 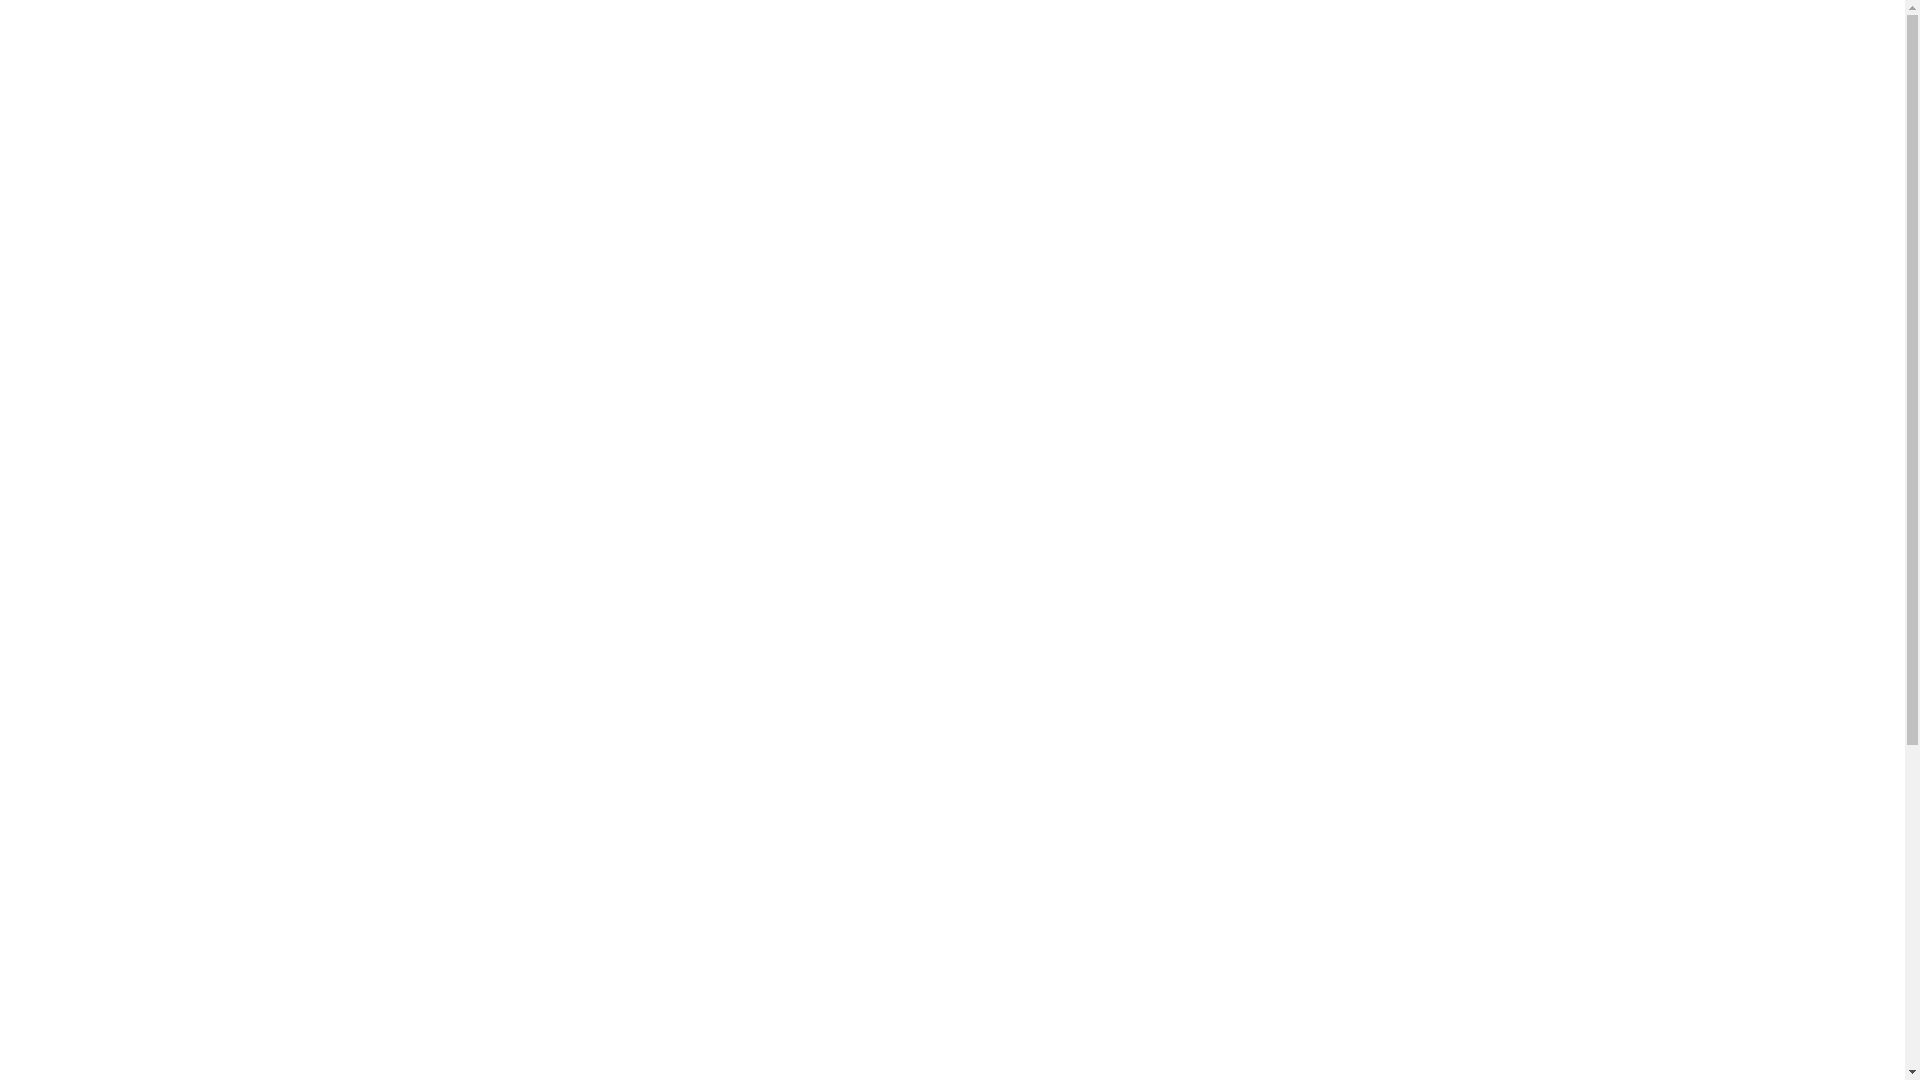 I want to click on AITC New Brunswick Resources Site, so click(x=525, y=55).